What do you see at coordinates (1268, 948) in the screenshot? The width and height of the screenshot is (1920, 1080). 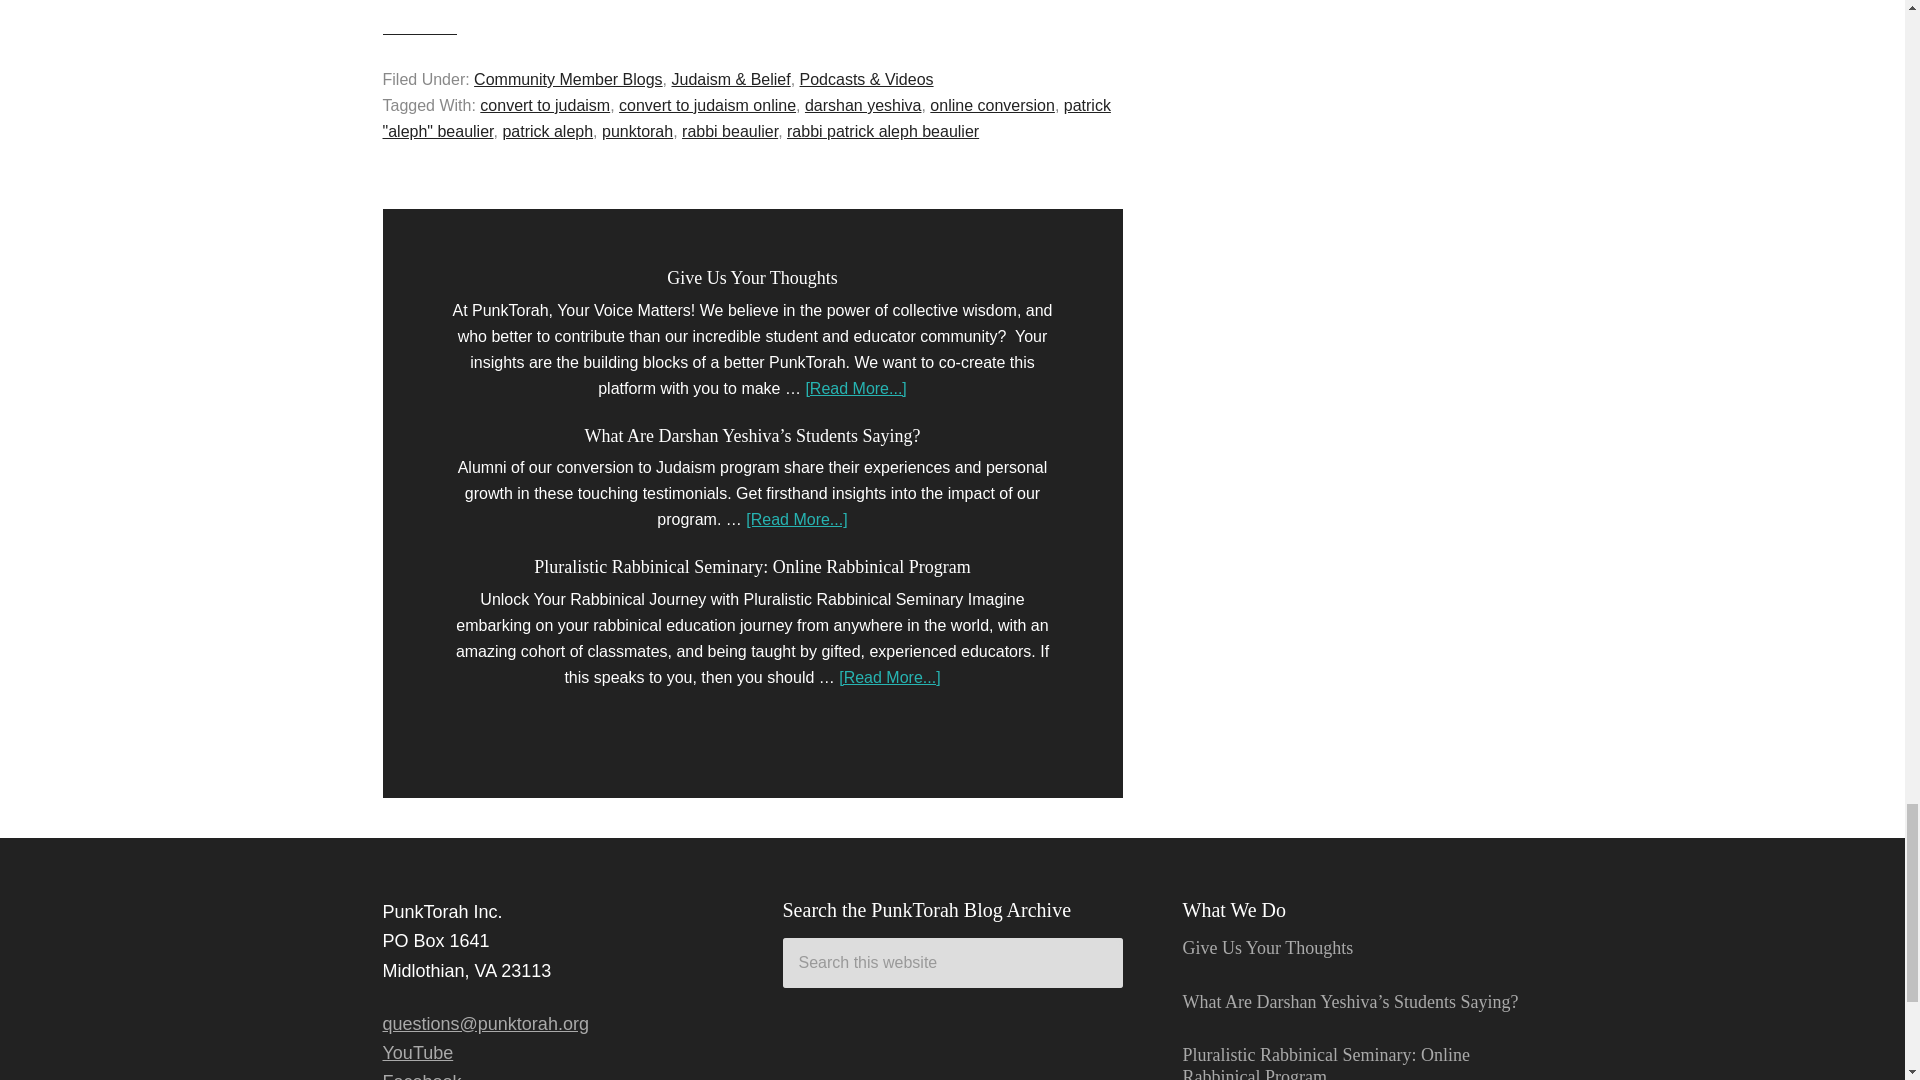 I see `Give Us Your Thoughts` at bounding box center [1268, 948].